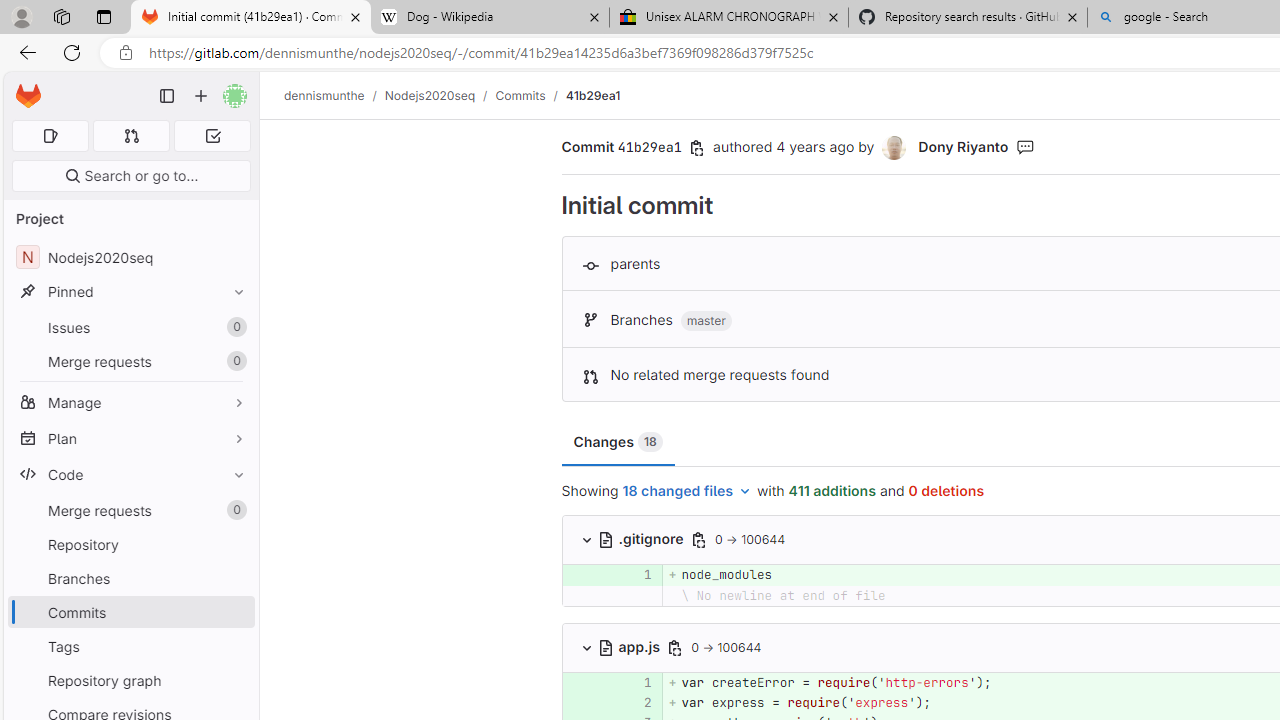 This screenshot has height=720, width=1280. I want to click on Skip to main content, so click(23, 87).